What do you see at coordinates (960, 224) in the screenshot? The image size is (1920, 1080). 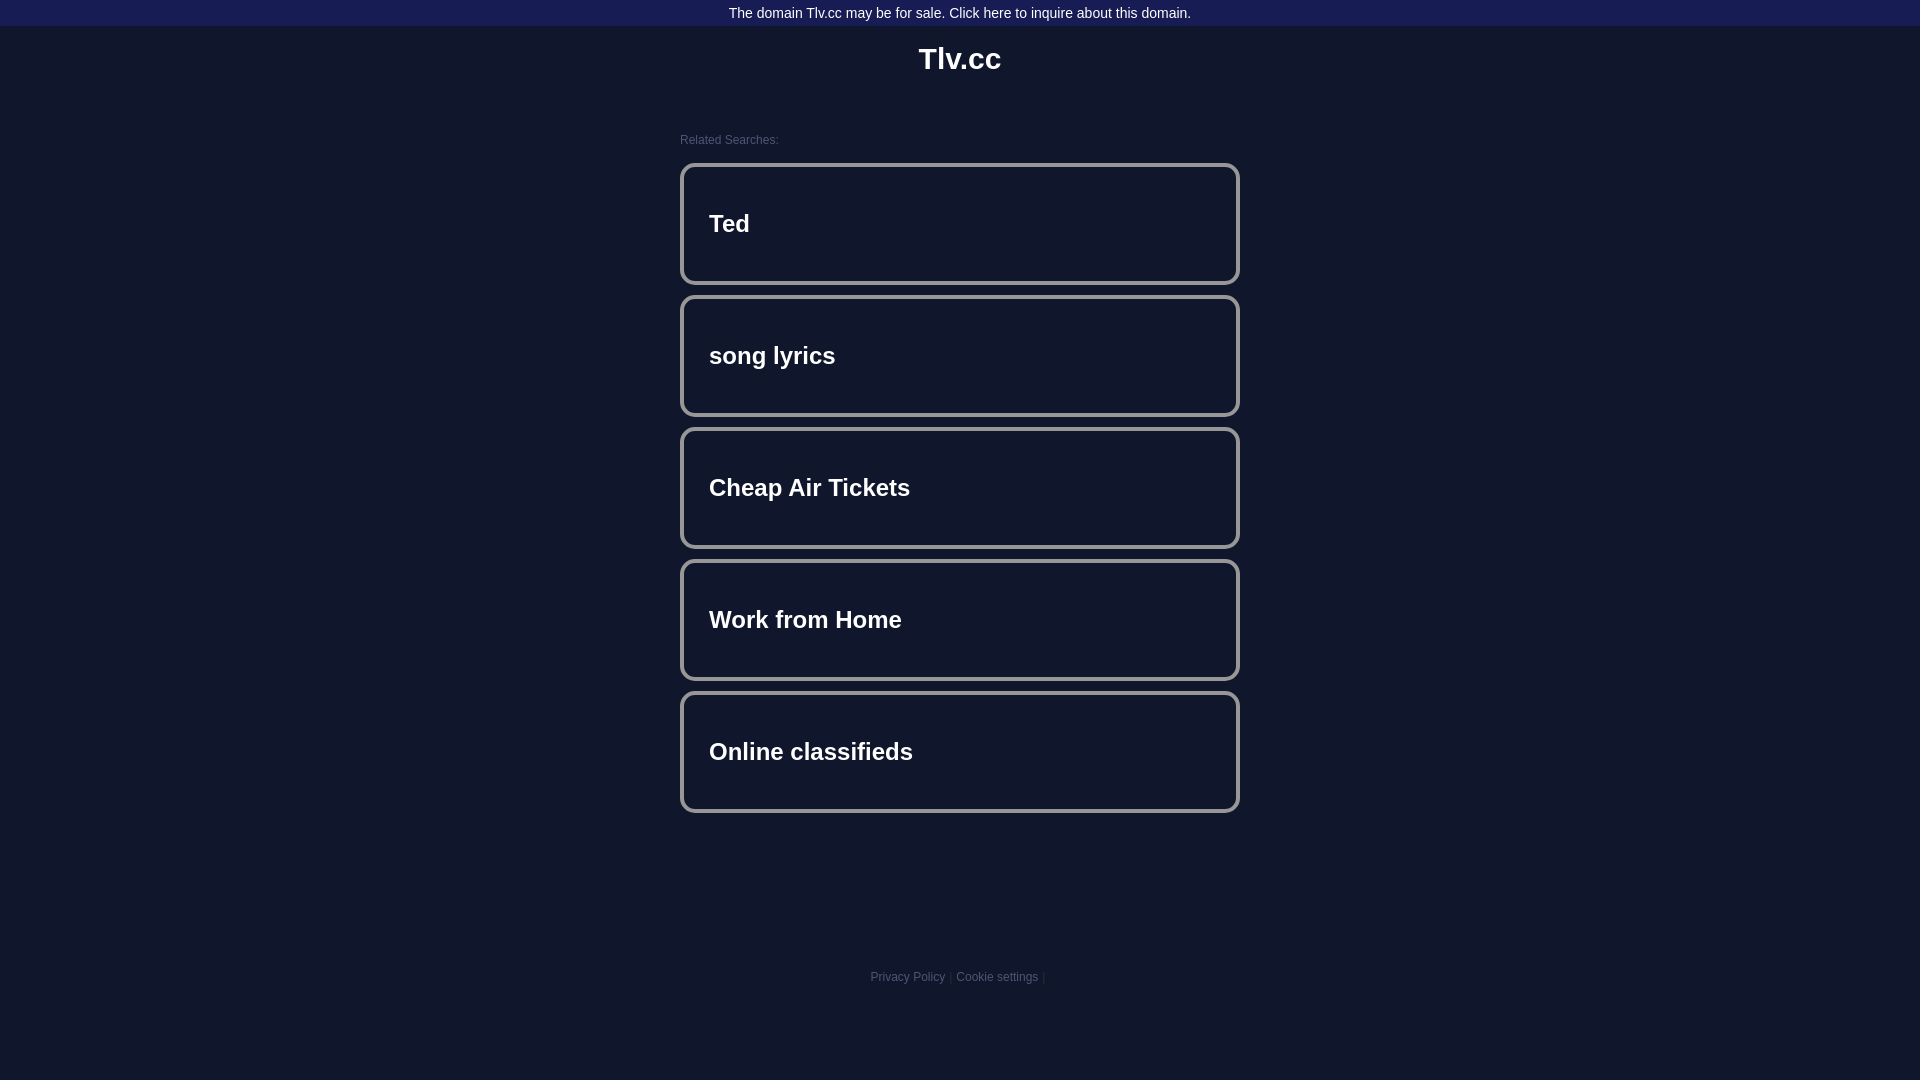 I see `Ted` at bounding box center [960, 224].